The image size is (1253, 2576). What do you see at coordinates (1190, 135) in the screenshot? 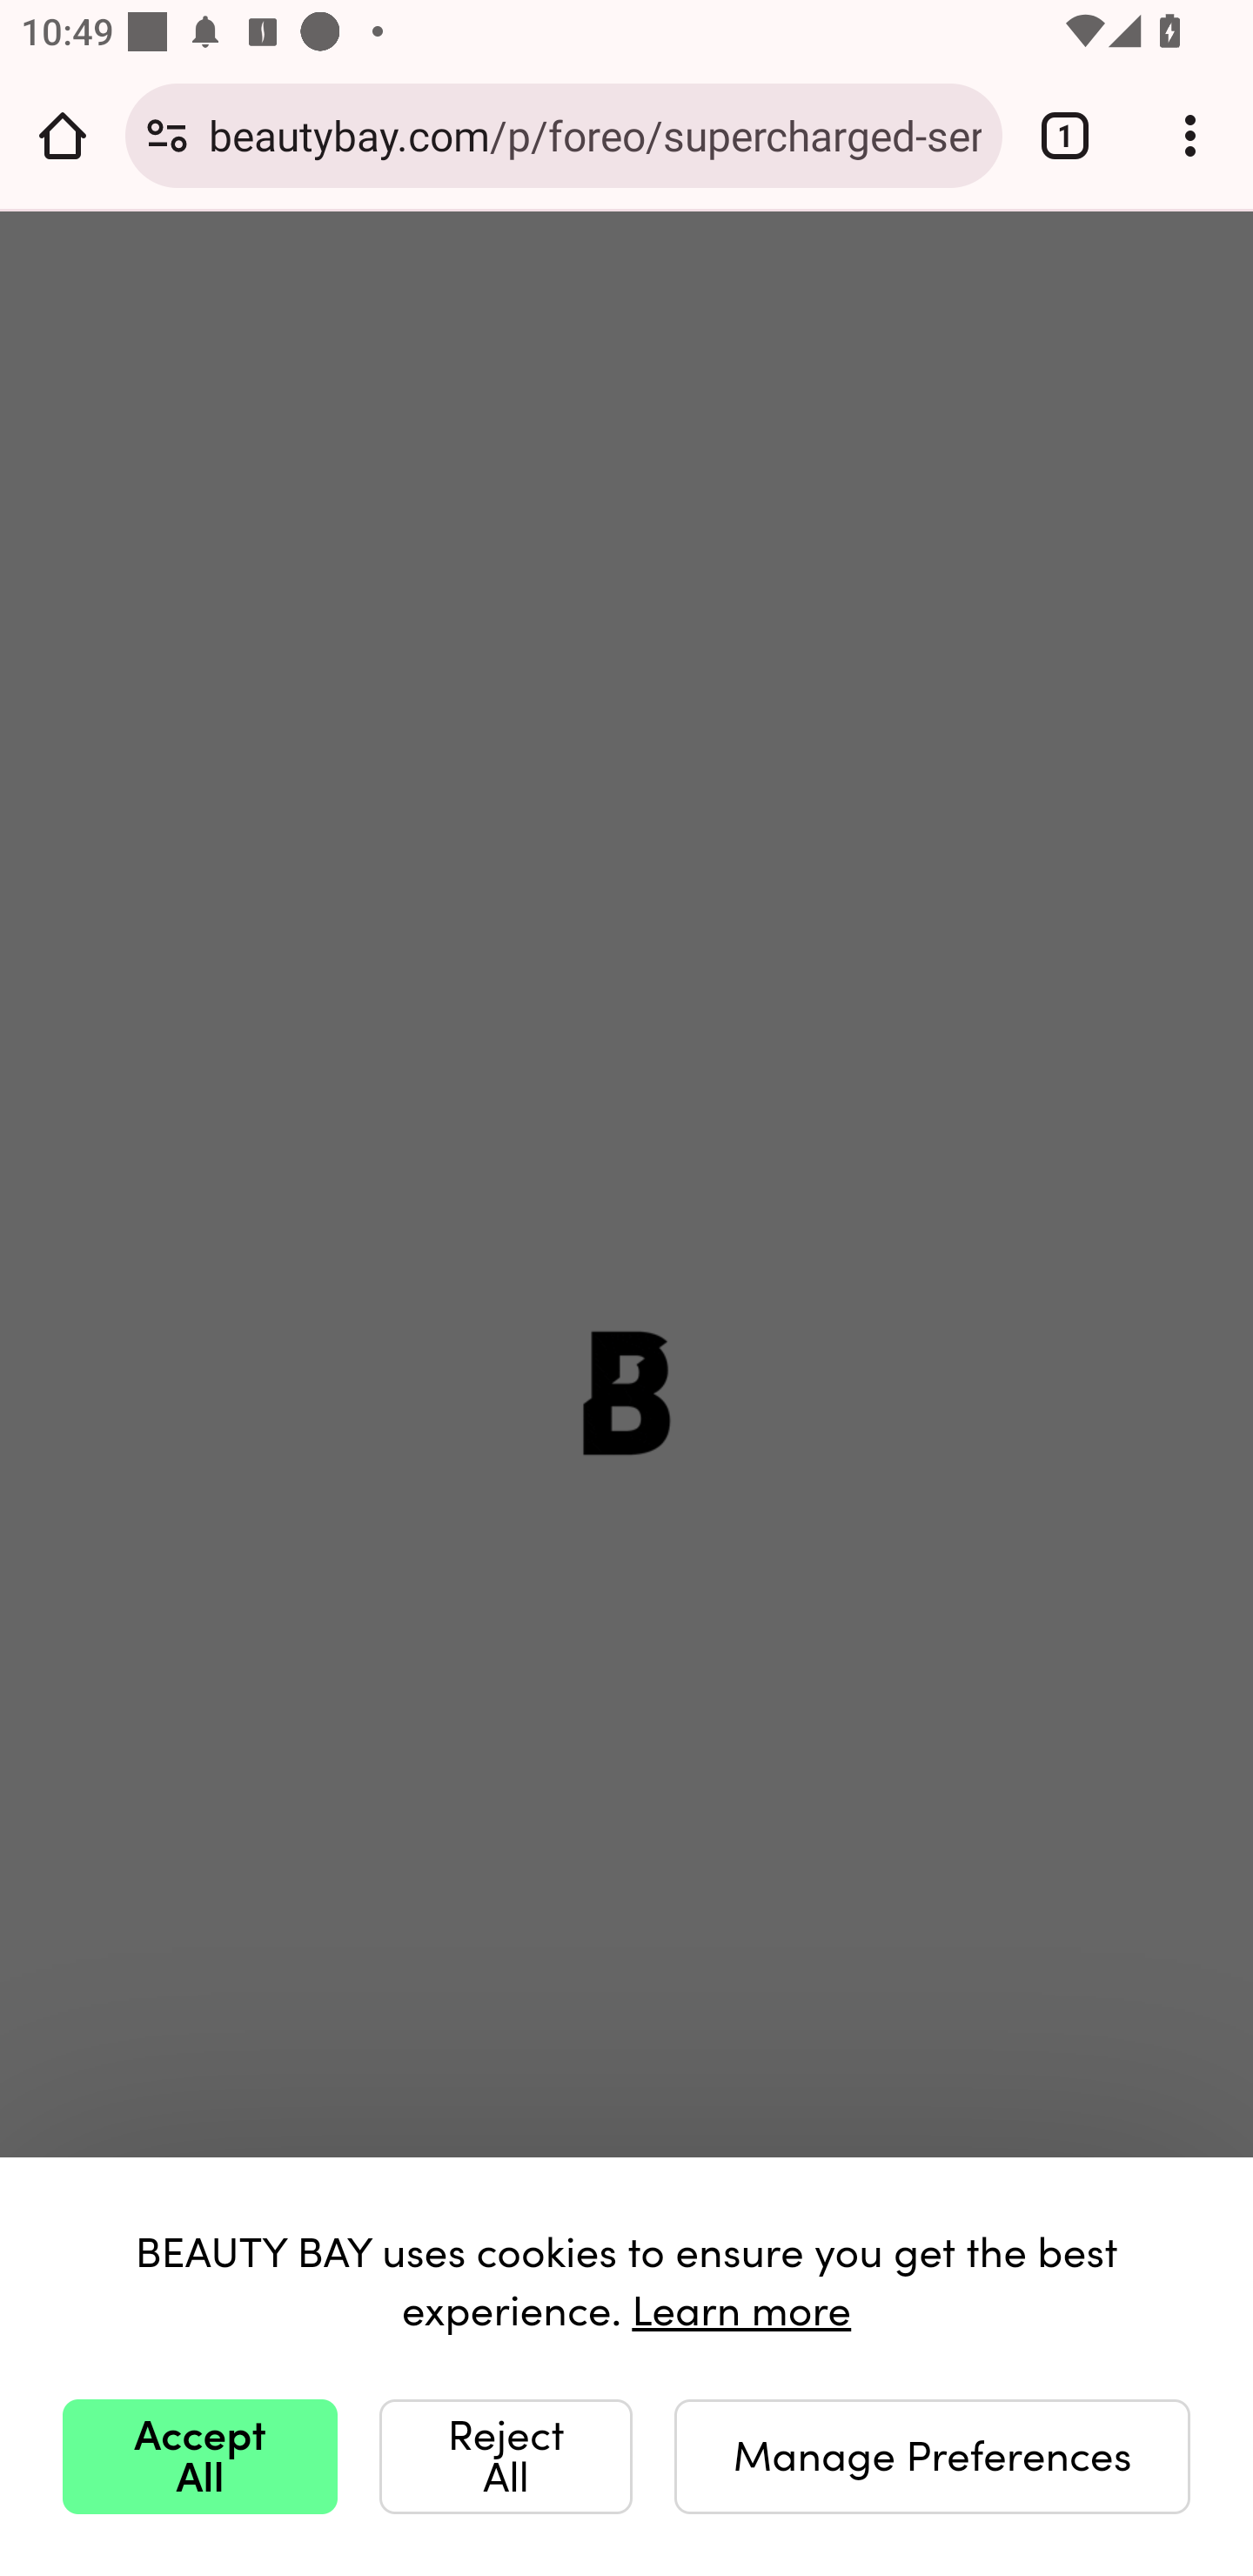
I see `Customize and control Google Chrome` at bounding box center [1190, 135].